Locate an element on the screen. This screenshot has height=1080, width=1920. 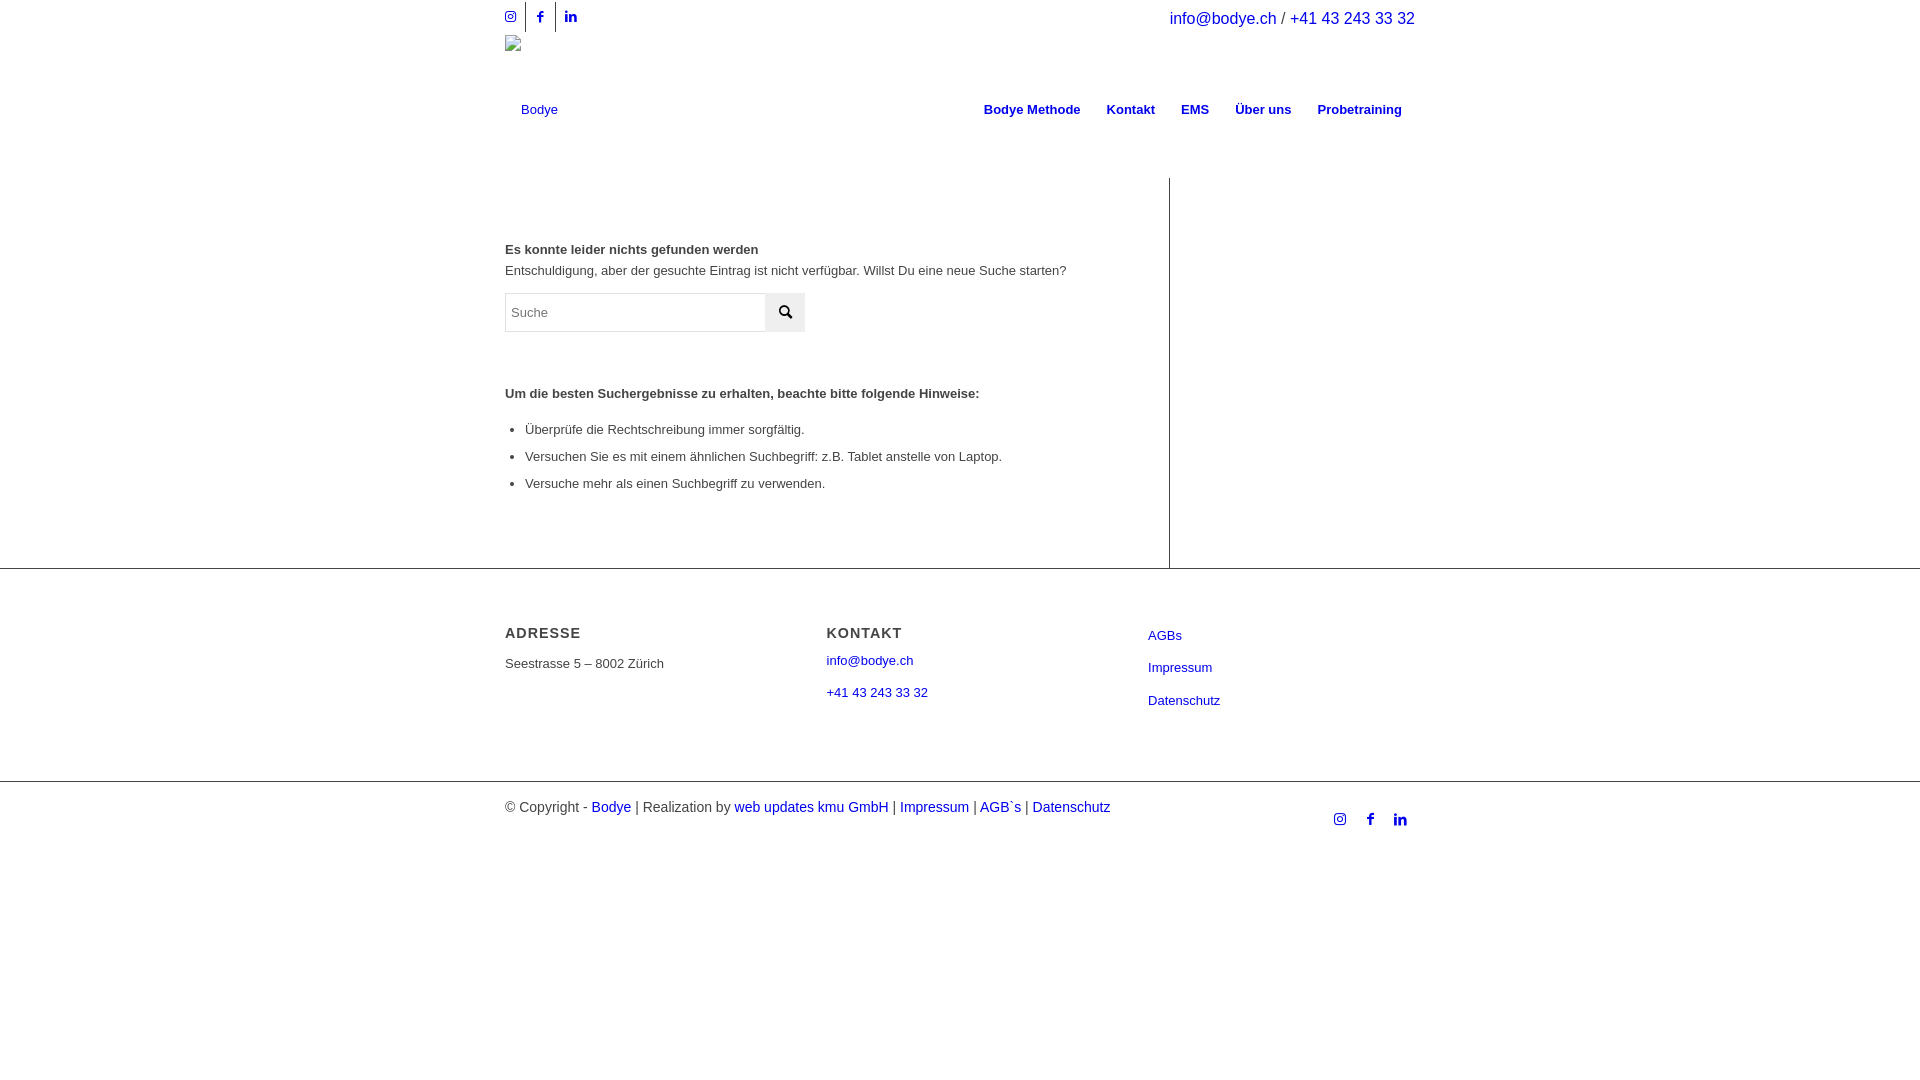
Impressum is located at coordinates (934, 807).